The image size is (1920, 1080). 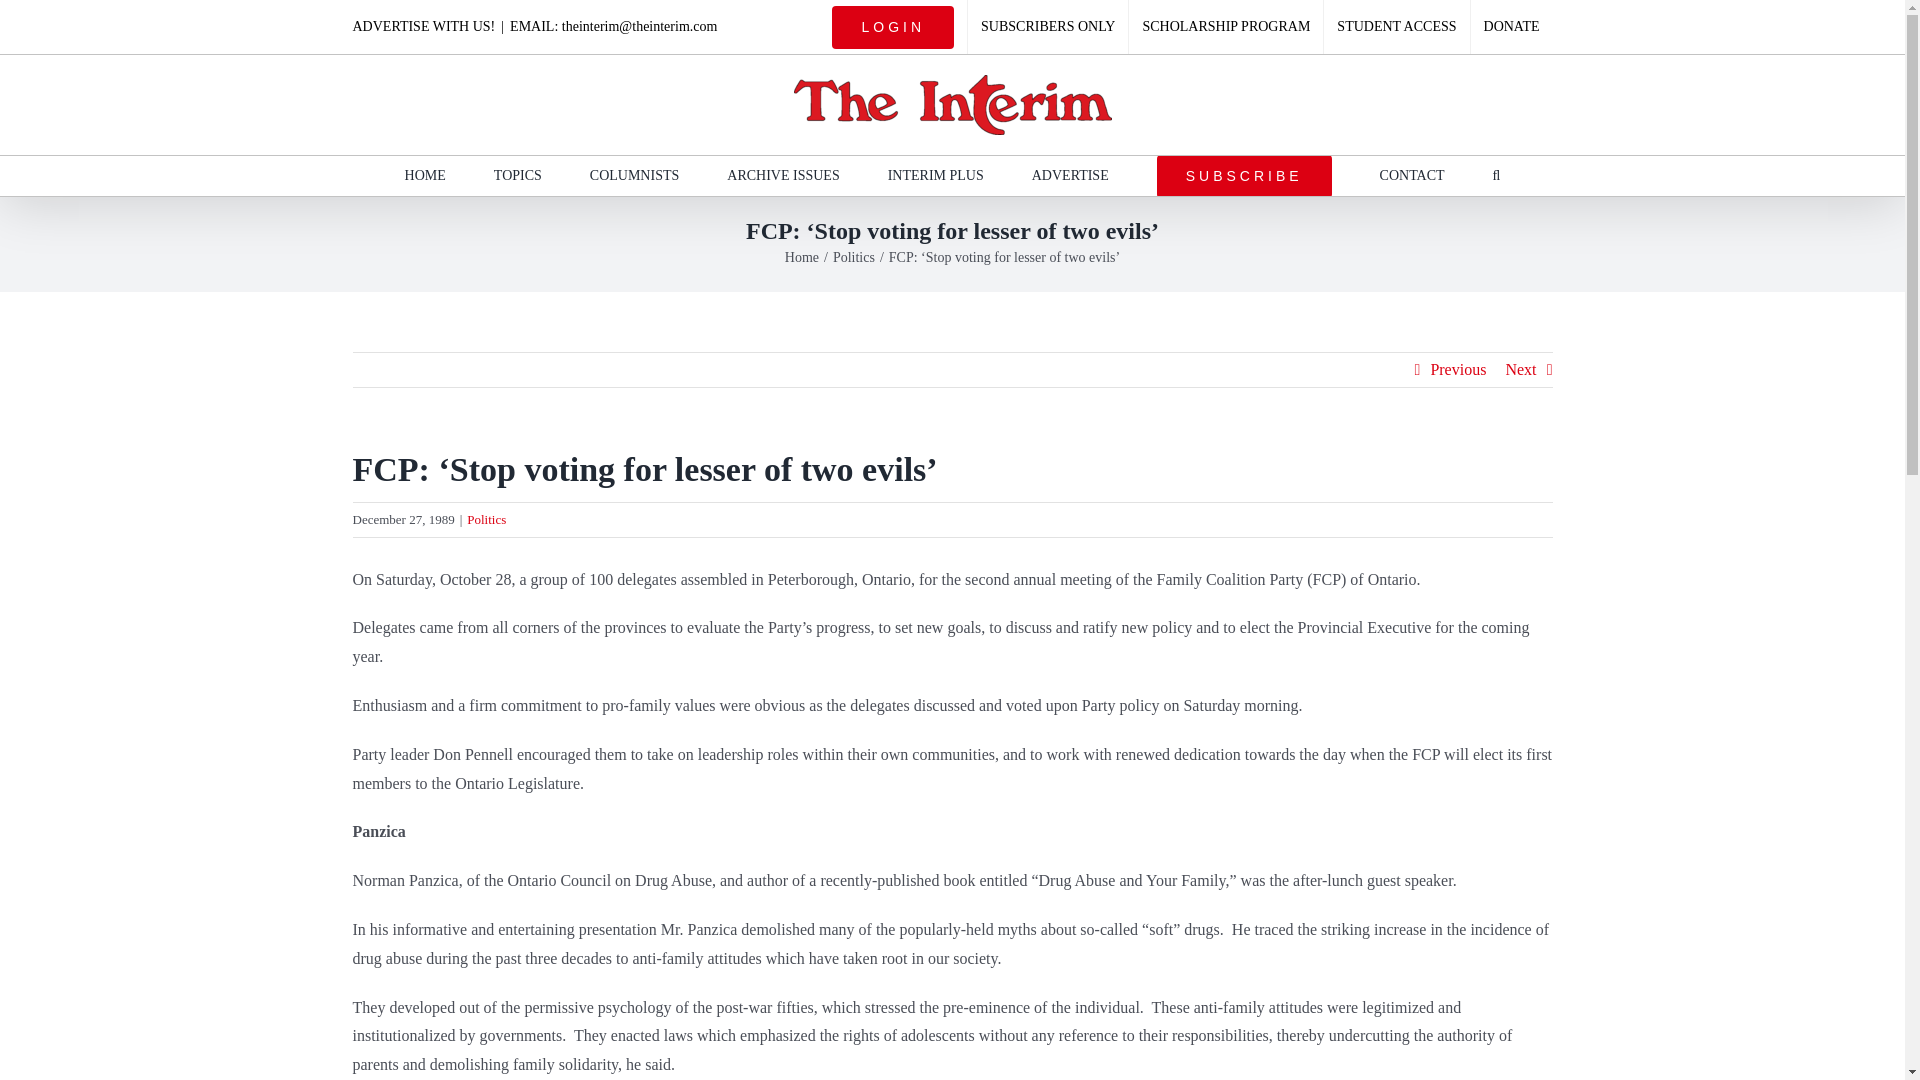 I want to click on TOPICS, so click(x=517, y=175).